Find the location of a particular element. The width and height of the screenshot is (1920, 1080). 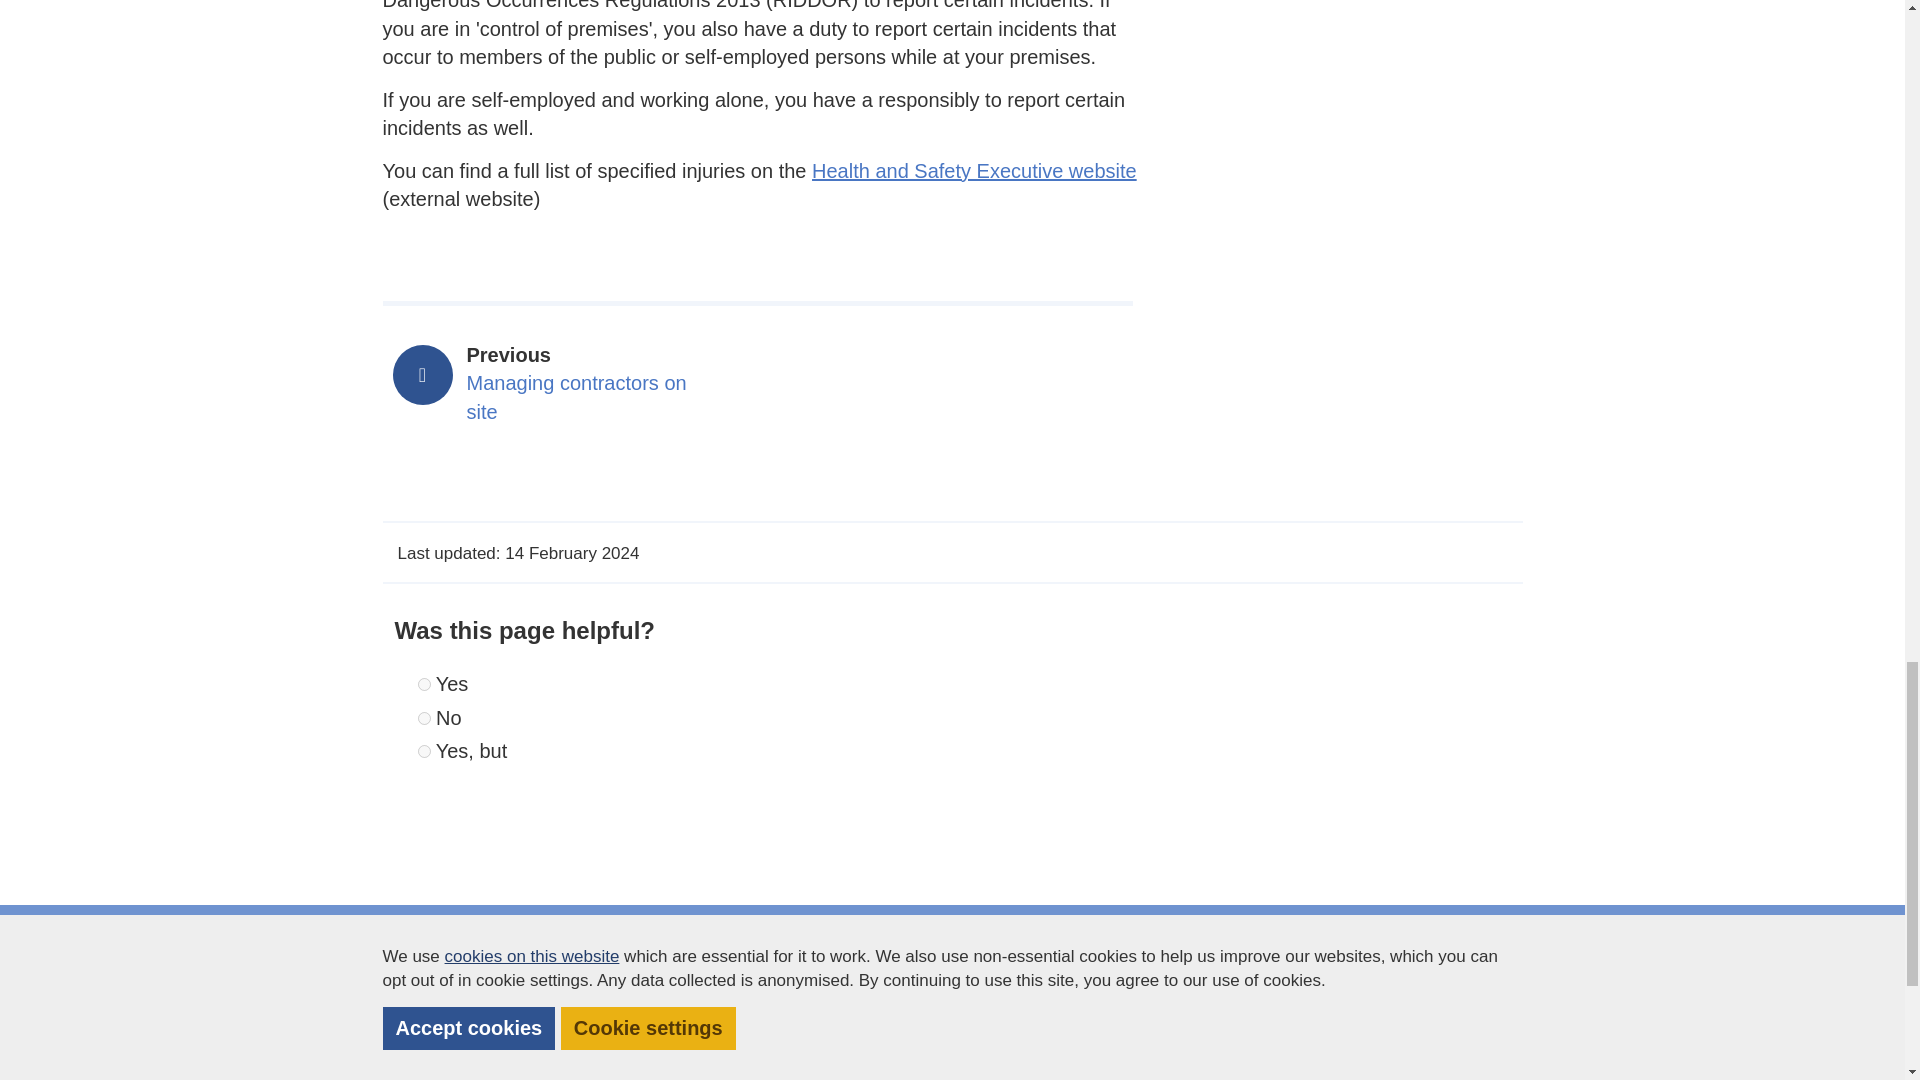

Yes is located at coordinates (974, 170).